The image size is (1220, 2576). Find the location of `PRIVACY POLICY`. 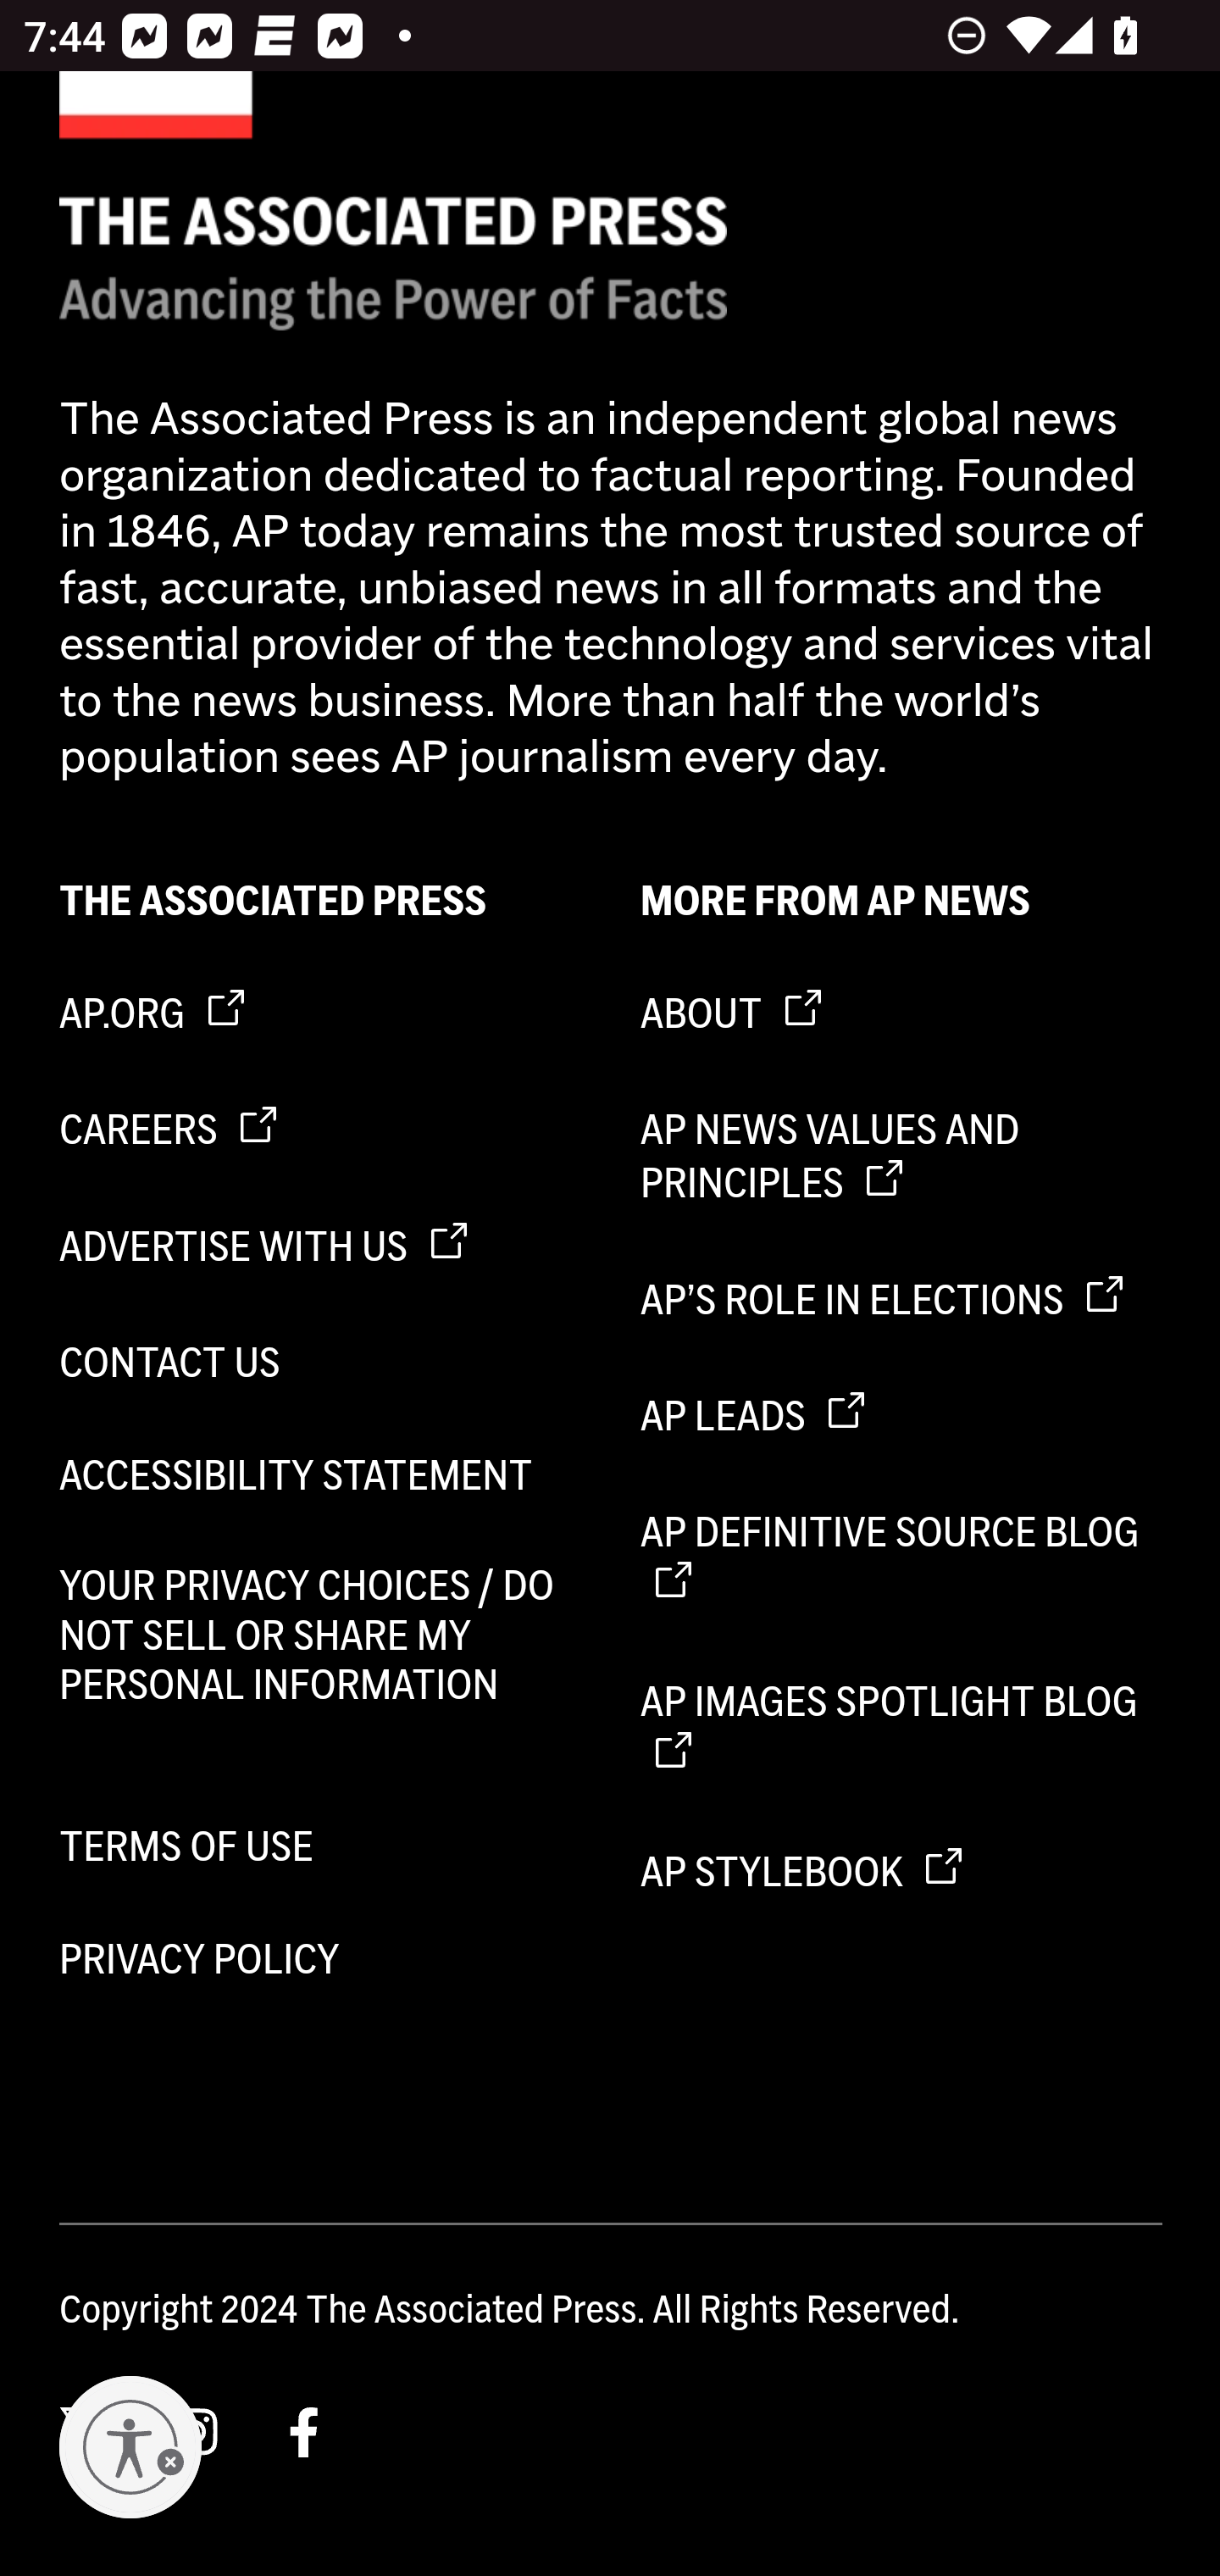

PRIVACY POLICY is located at coordinates (321, 1957).